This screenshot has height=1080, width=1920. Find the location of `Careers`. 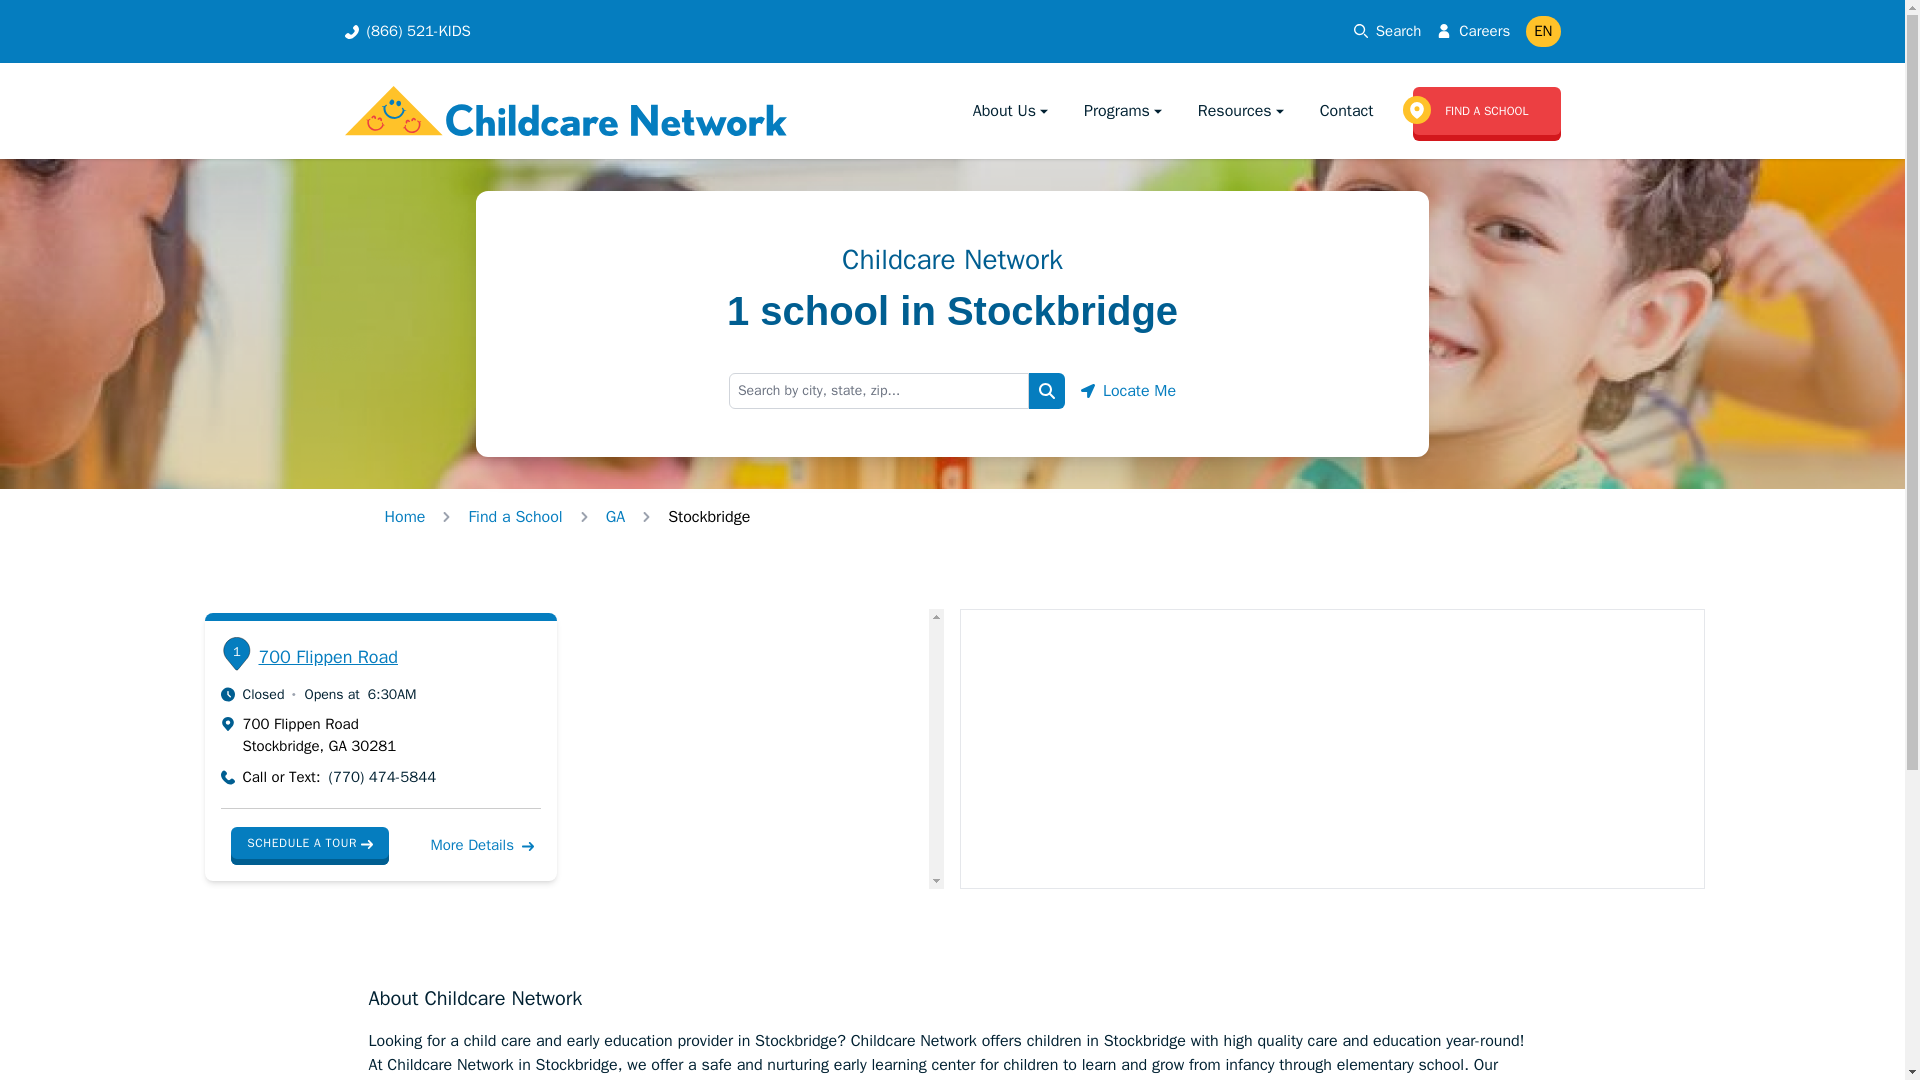

Careers is located at coordinates (1484, 32).